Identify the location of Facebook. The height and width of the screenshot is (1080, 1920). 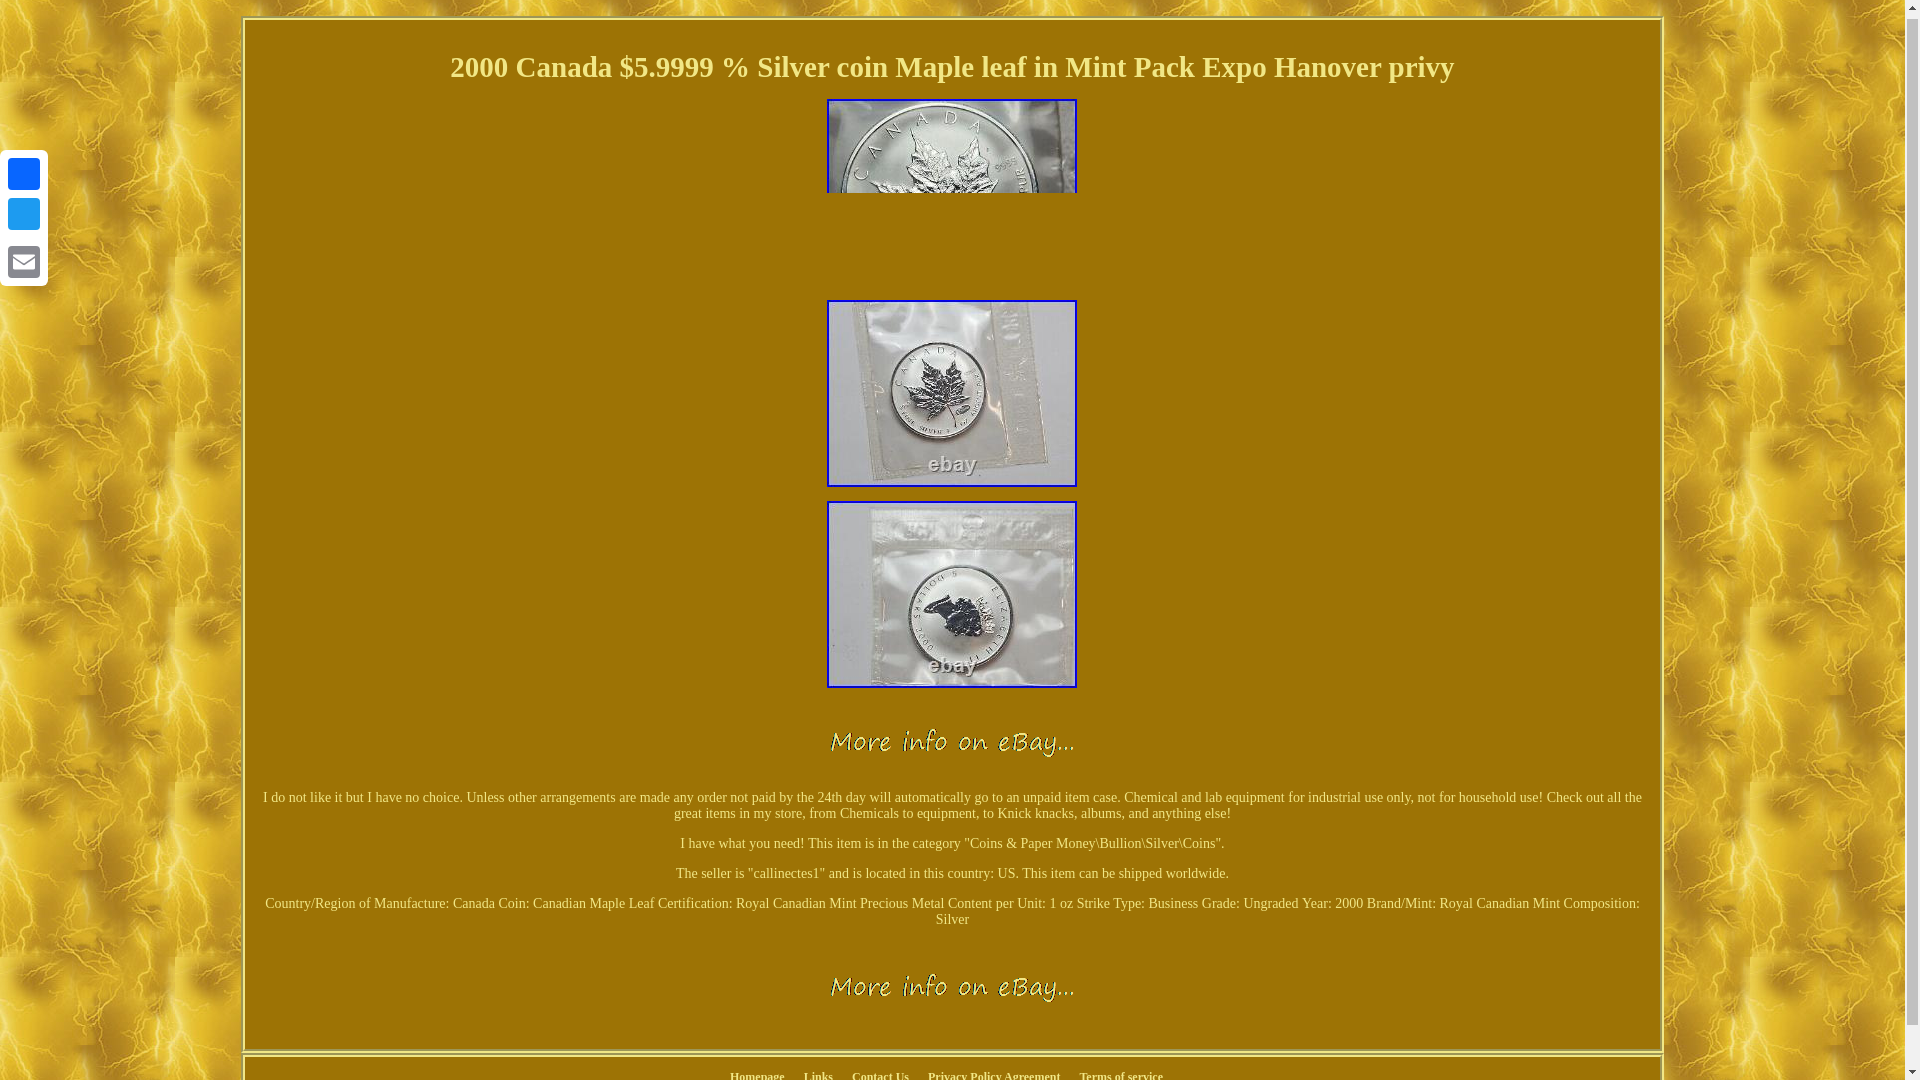
(24, 169).